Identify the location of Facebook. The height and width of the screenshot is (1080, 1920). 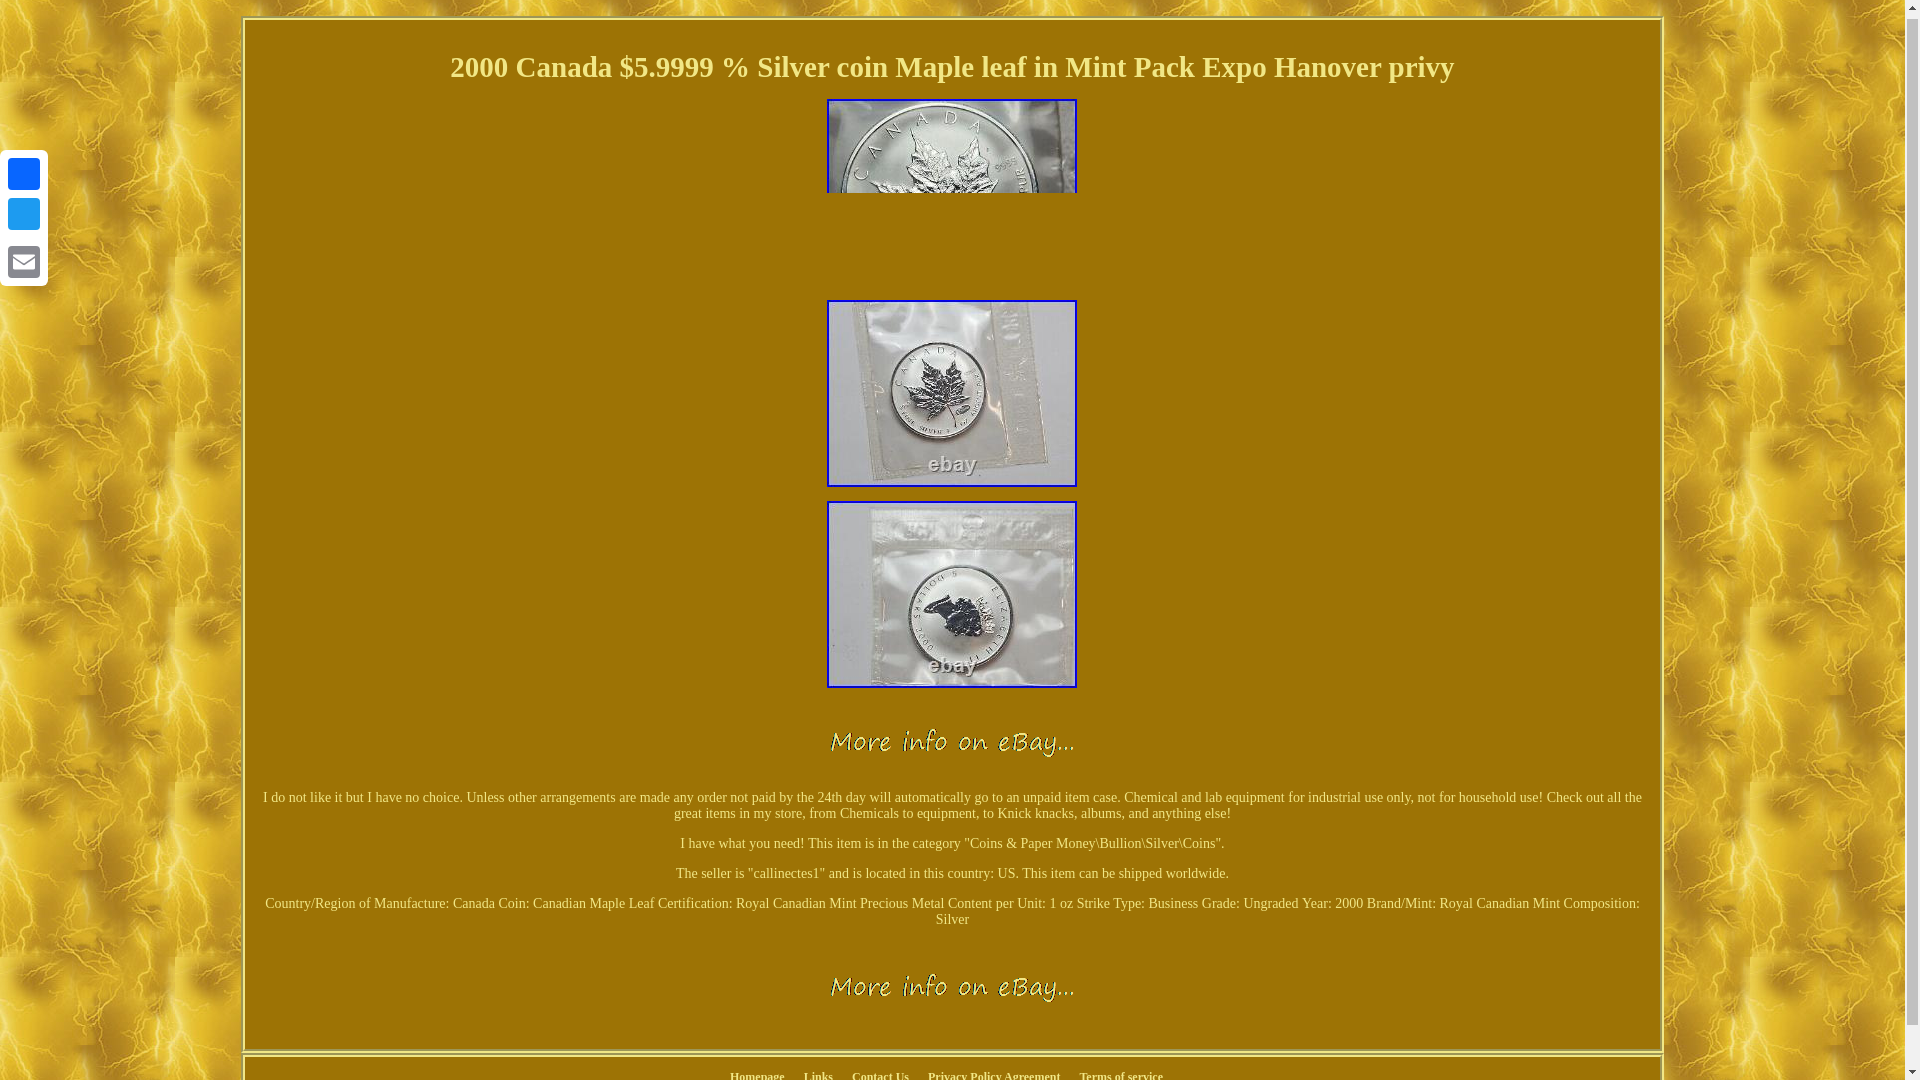
(24, 169).